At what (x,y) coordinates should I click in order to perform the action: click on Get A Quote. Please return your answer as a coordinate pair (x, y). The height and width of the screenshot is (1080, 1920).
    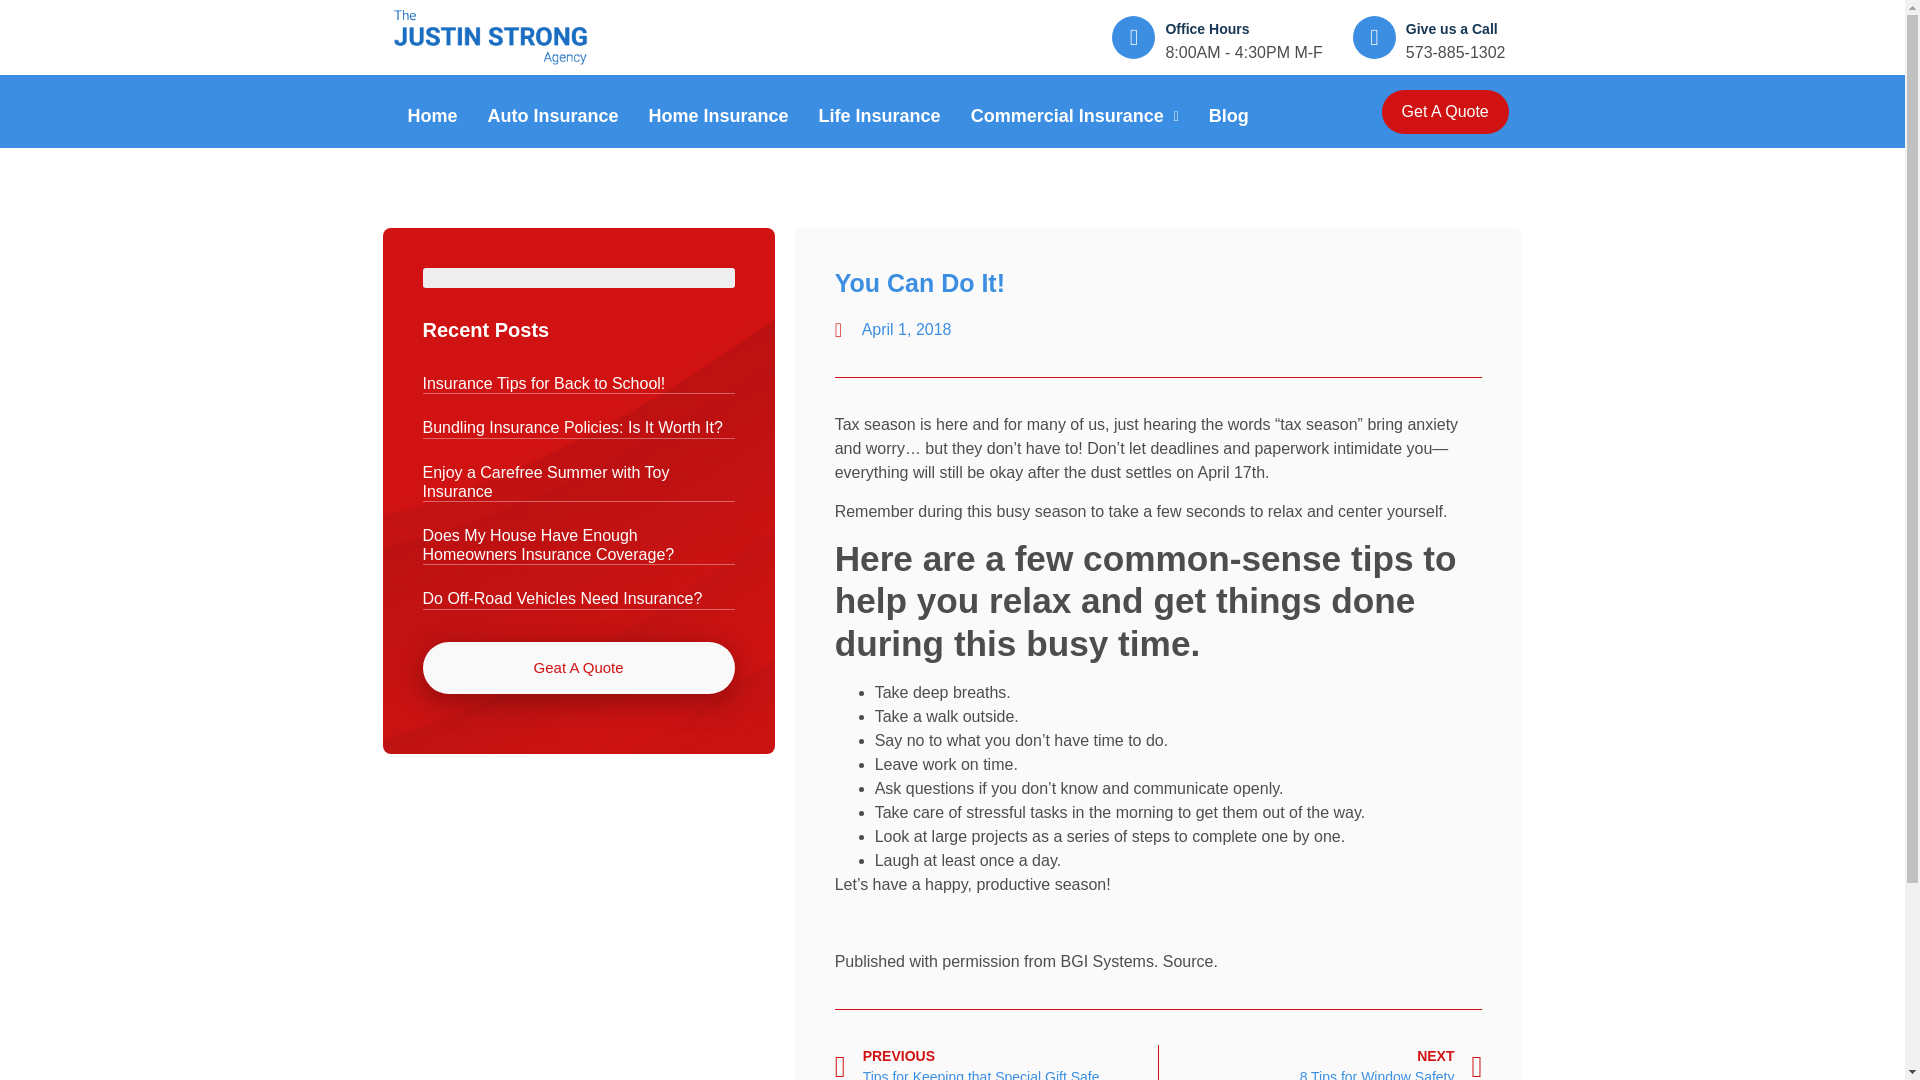
    Looking at the image, I should click on (1446, 111).